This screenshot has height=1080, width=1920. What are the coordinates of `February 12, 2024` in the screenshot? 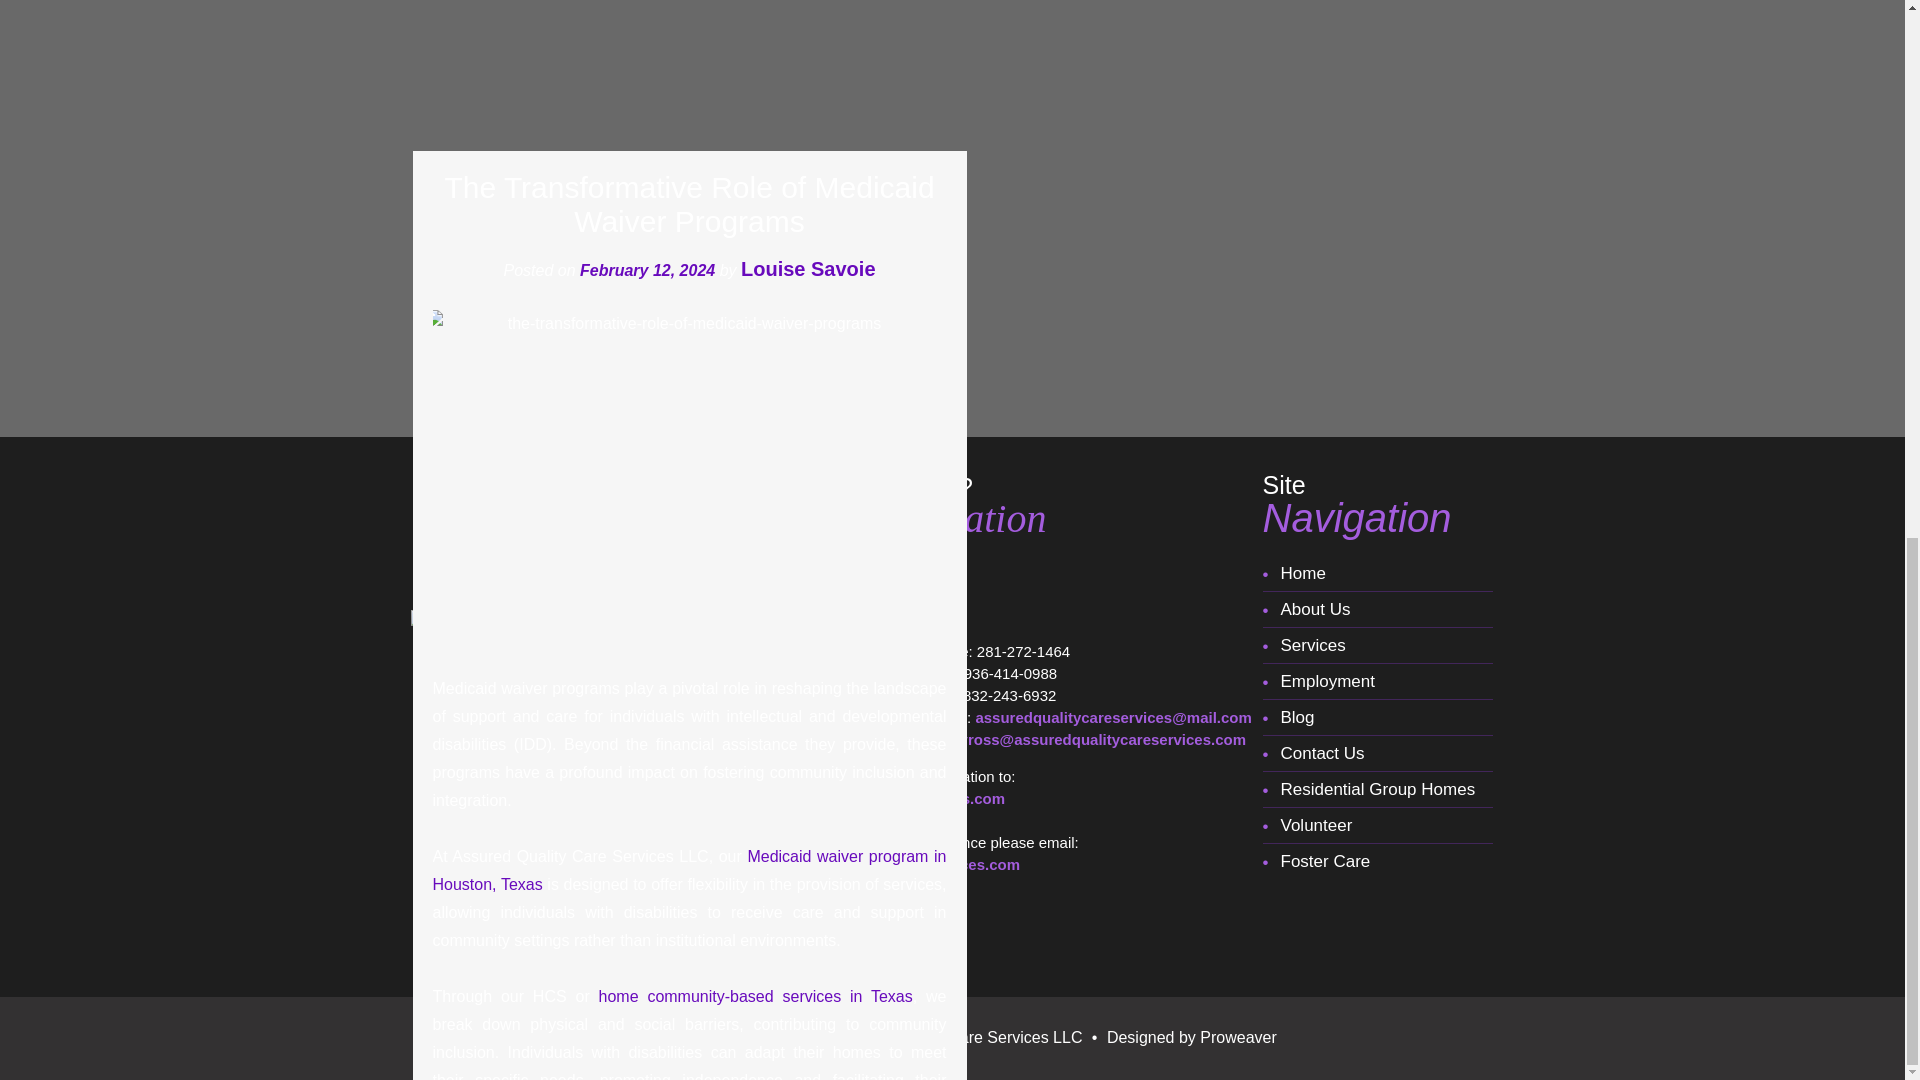 It's located at (646, 269).